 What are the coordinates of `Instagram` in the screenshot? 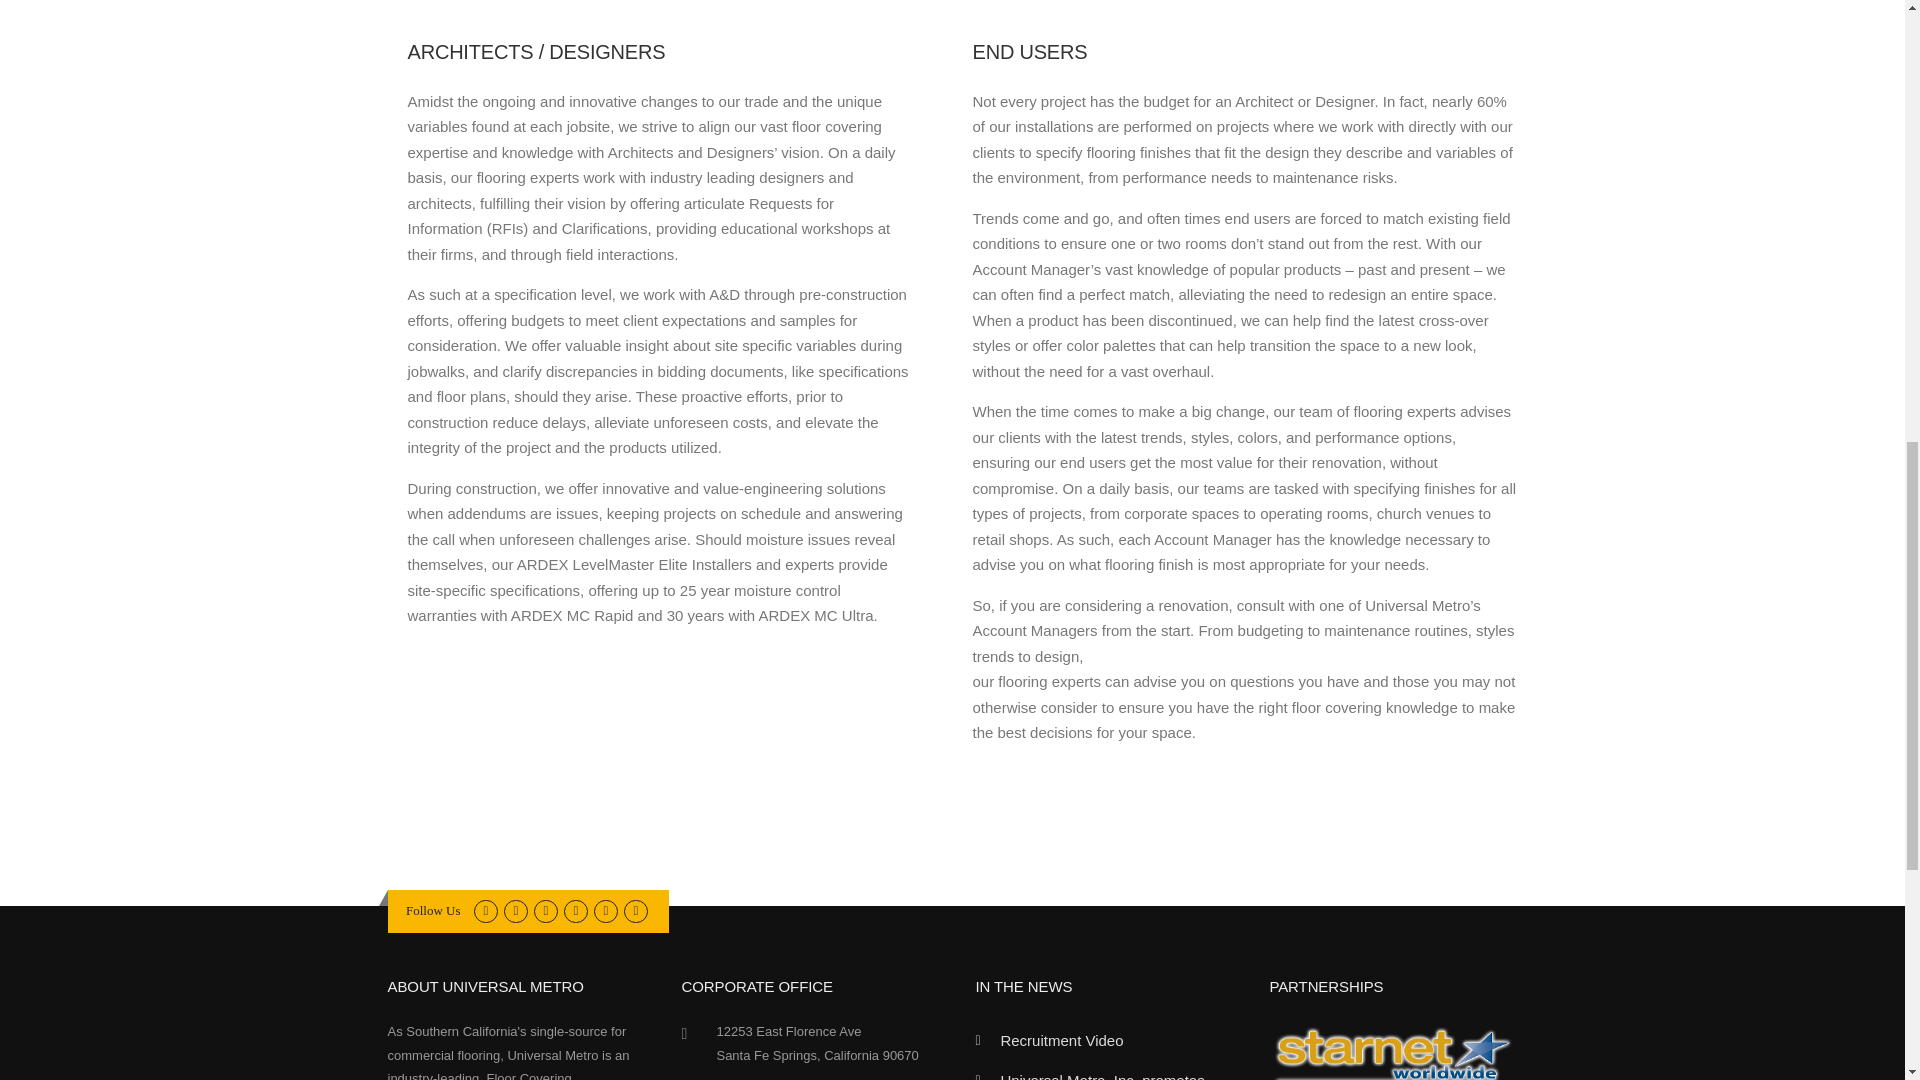 It's located at (604, 910).